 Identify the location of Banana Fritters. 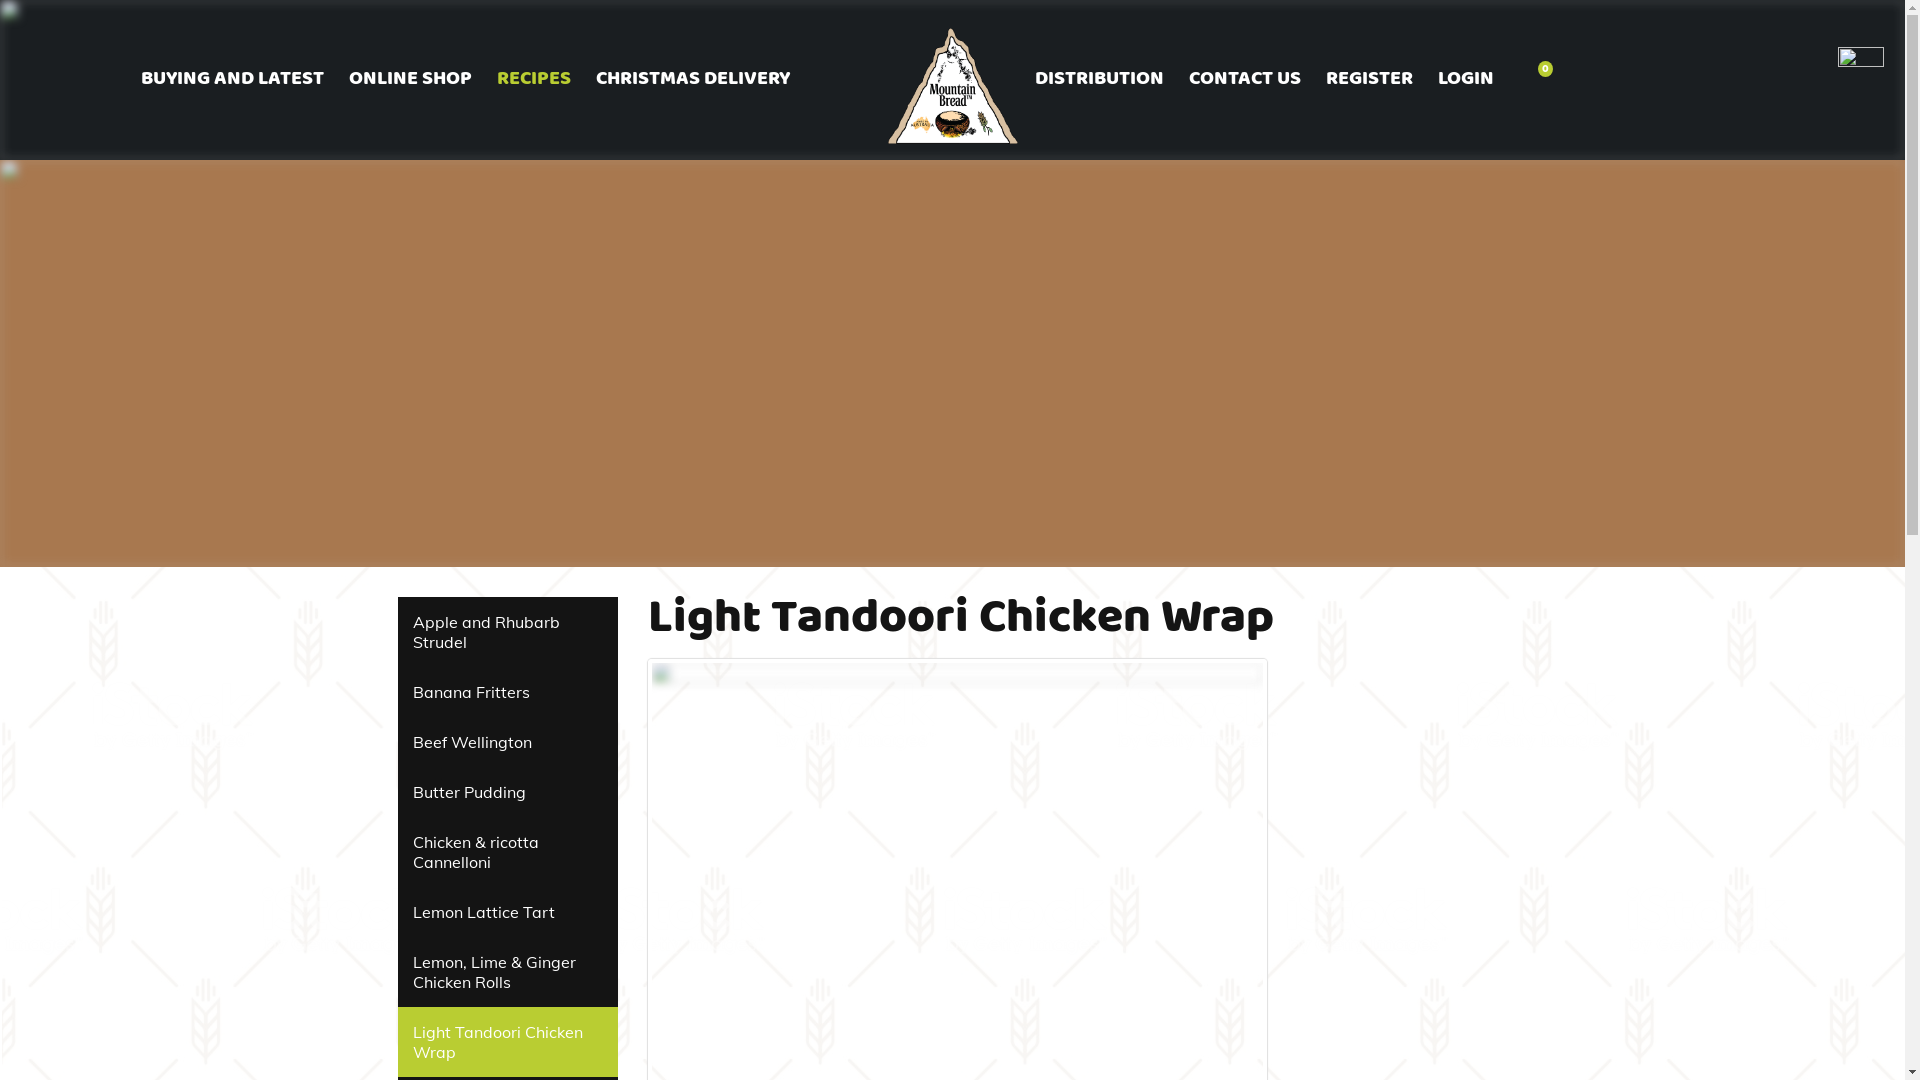
(508, 692).